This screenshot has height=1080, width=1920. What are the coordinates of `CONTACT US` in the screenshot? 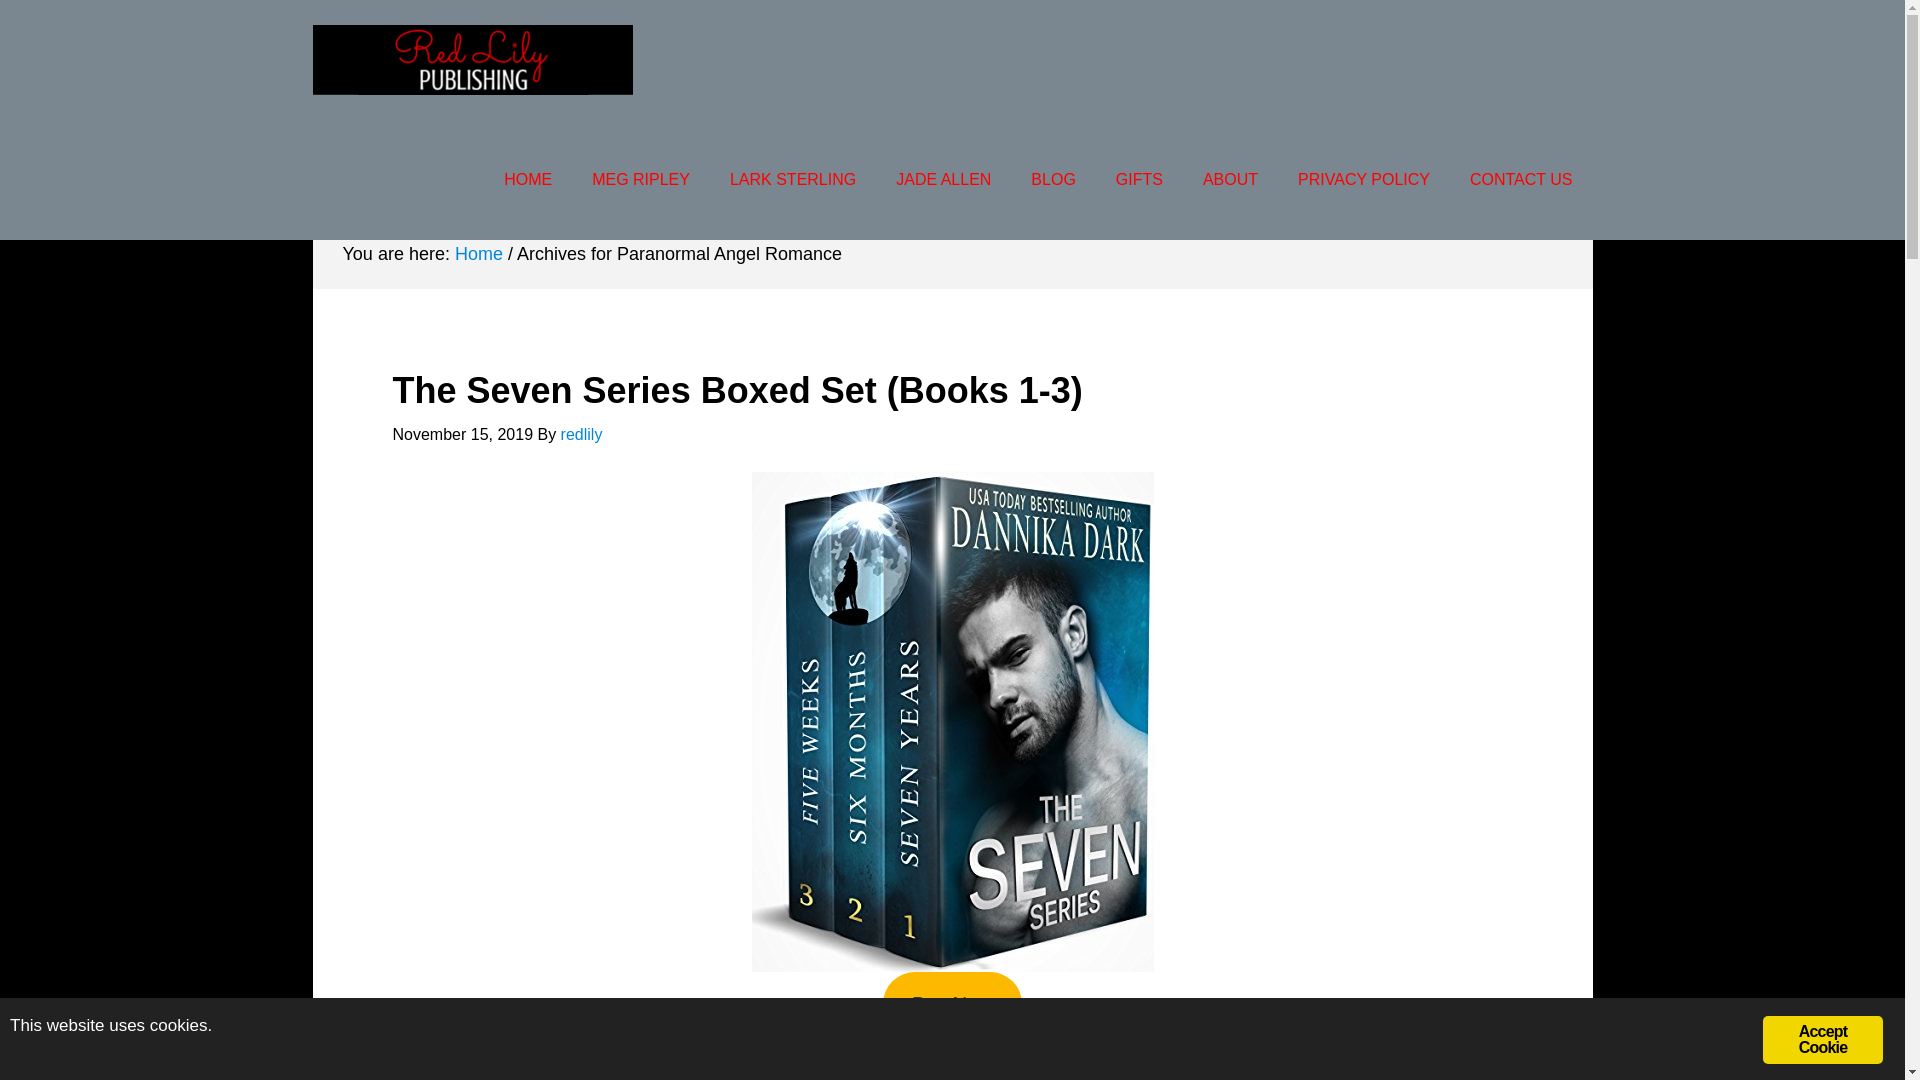 It's located at (1521, 179).